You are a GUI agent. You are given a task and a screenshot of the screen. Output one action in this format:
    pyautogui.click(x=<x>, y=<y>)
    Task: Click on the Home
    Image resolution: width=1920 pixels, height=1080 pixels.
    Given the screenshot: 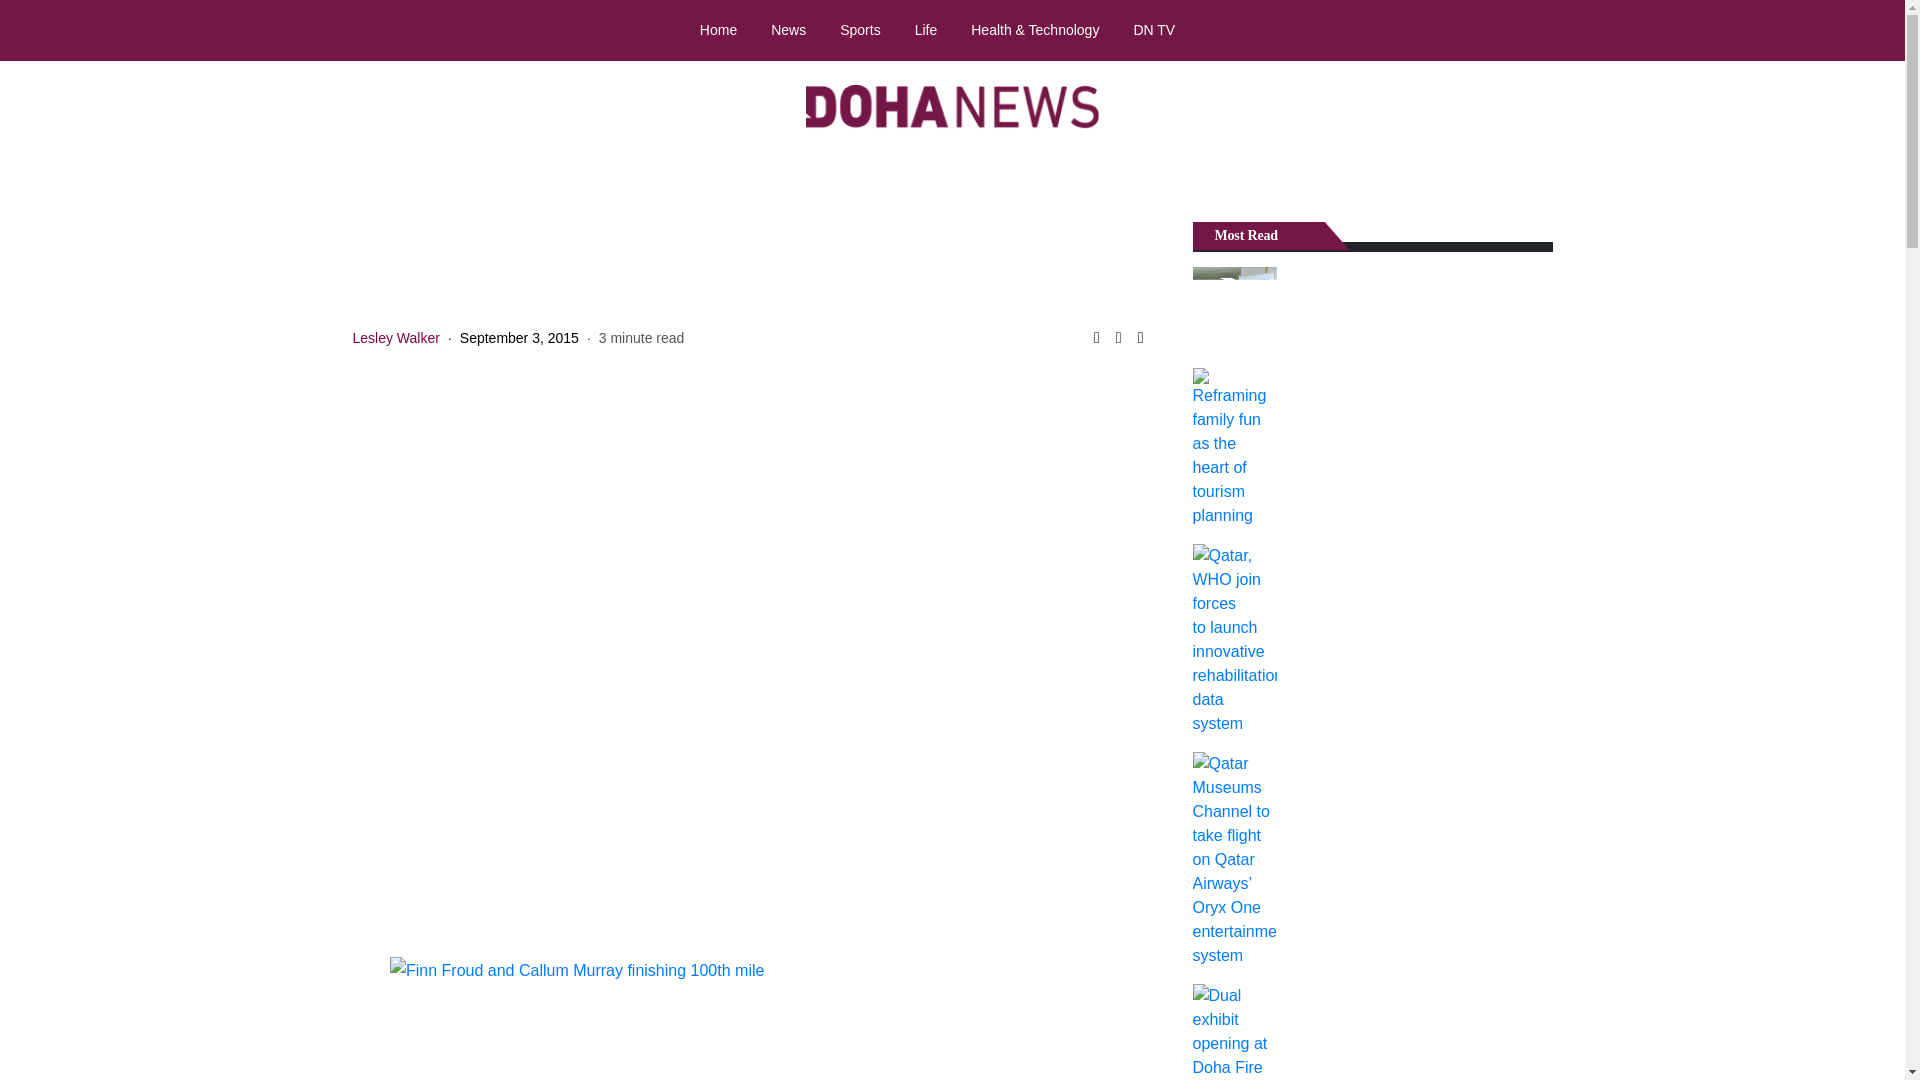 What is the action you would take?
    pyautogui.click(x=718, y=29)
    